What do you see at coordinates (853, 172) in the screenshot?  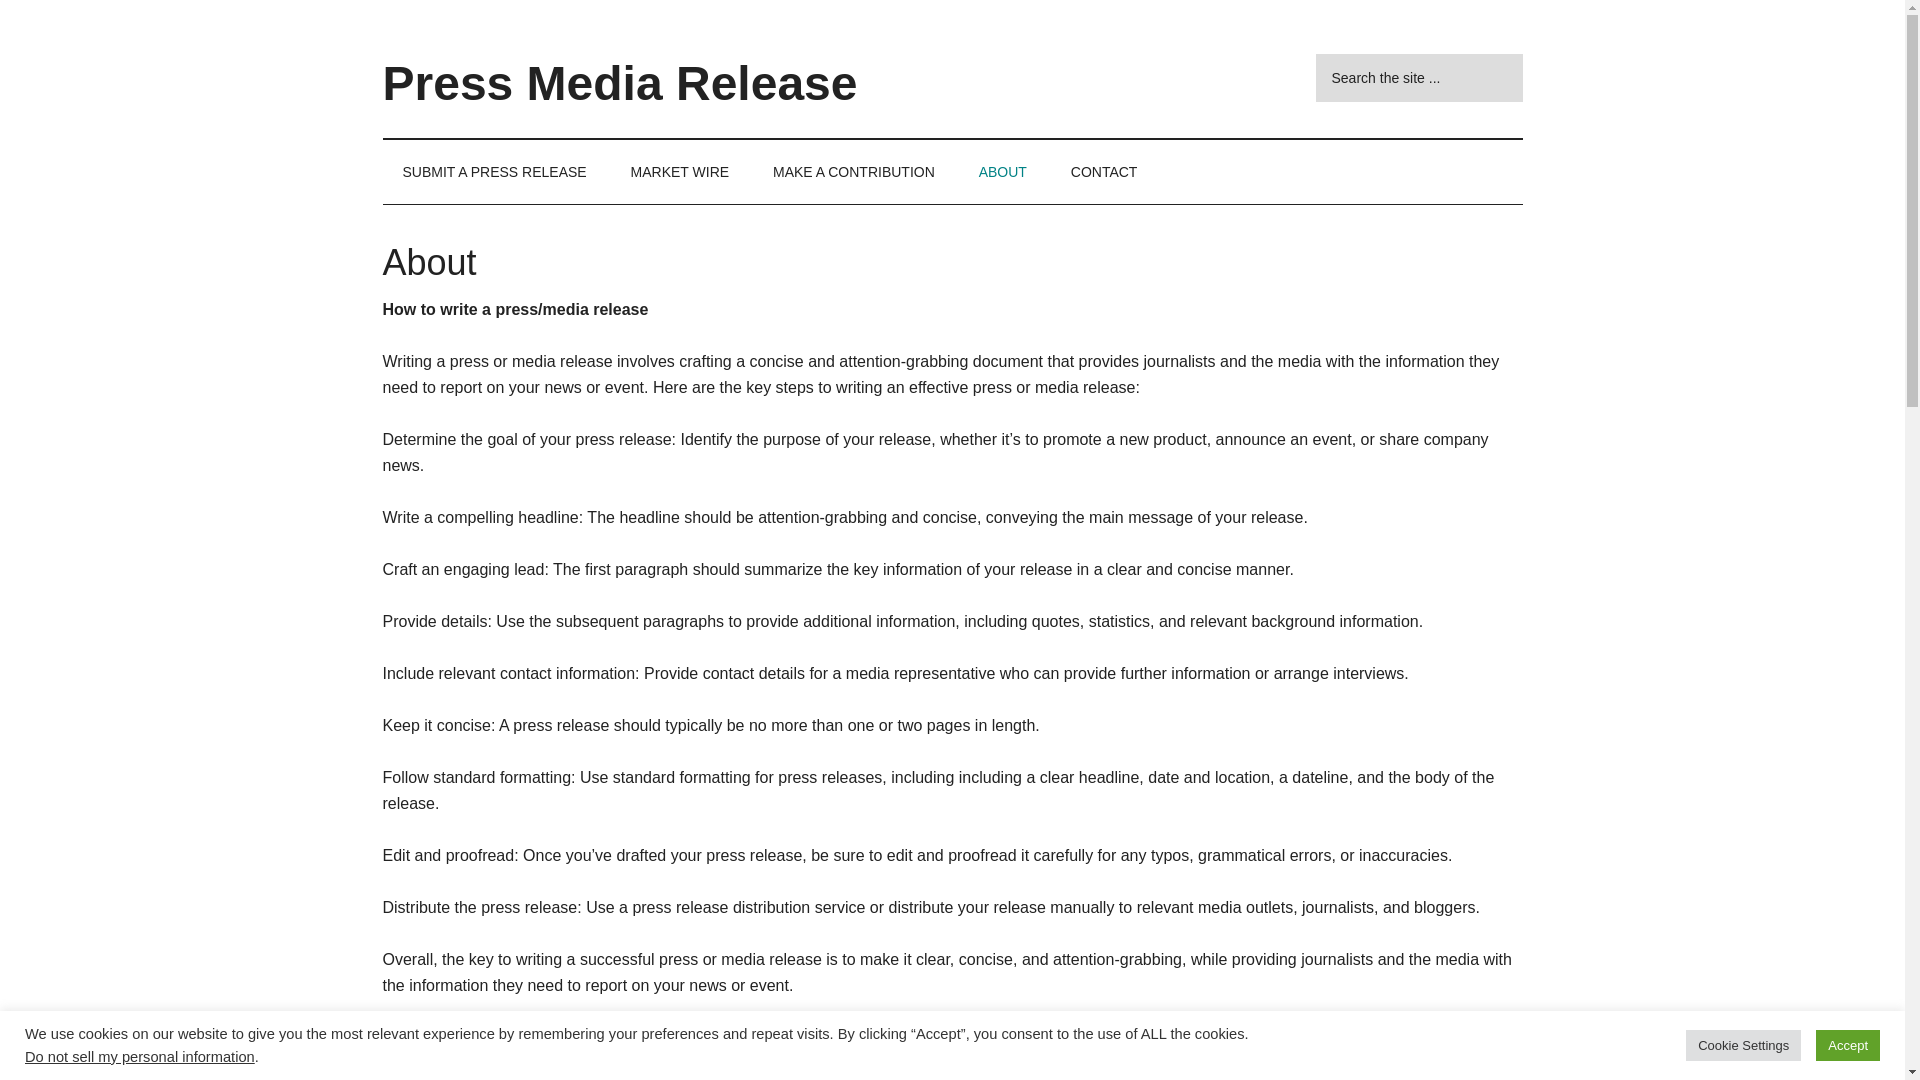 I see `MAKE A CONTRIBUTION` at bounding box center [853, 172].